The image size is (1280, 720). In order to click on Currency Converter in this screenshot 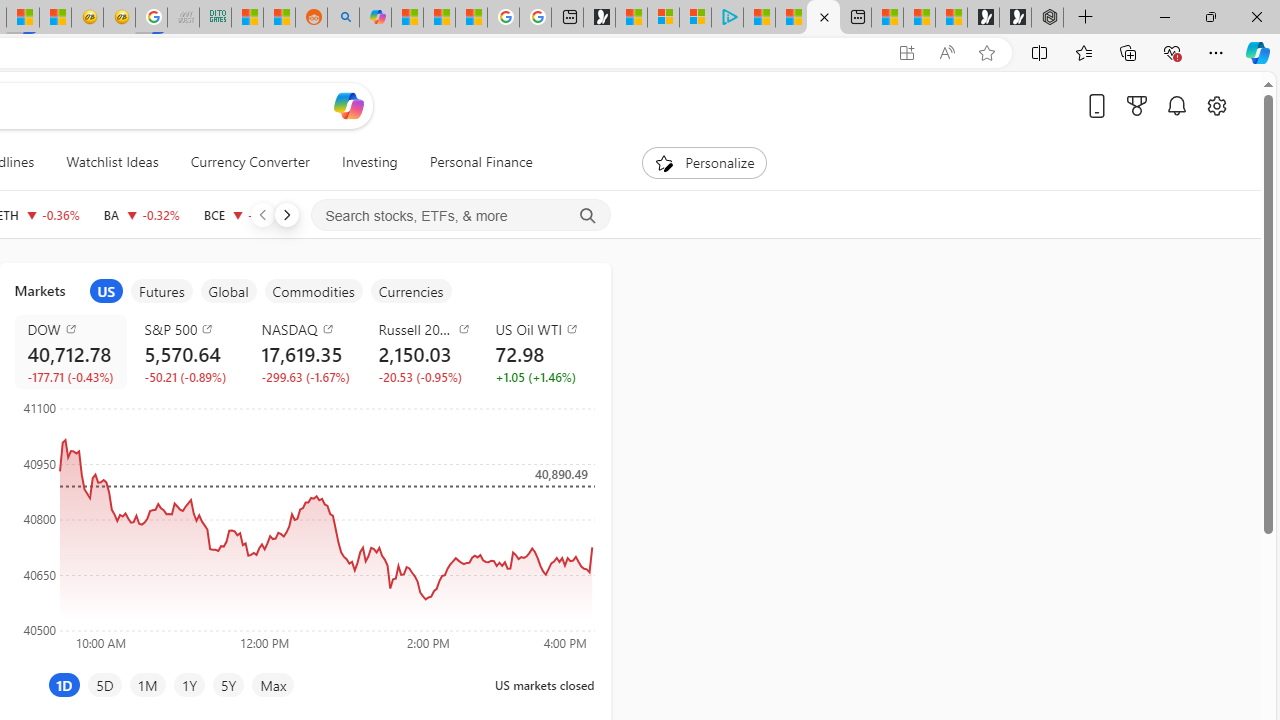, I will do `click(249, 162)`.